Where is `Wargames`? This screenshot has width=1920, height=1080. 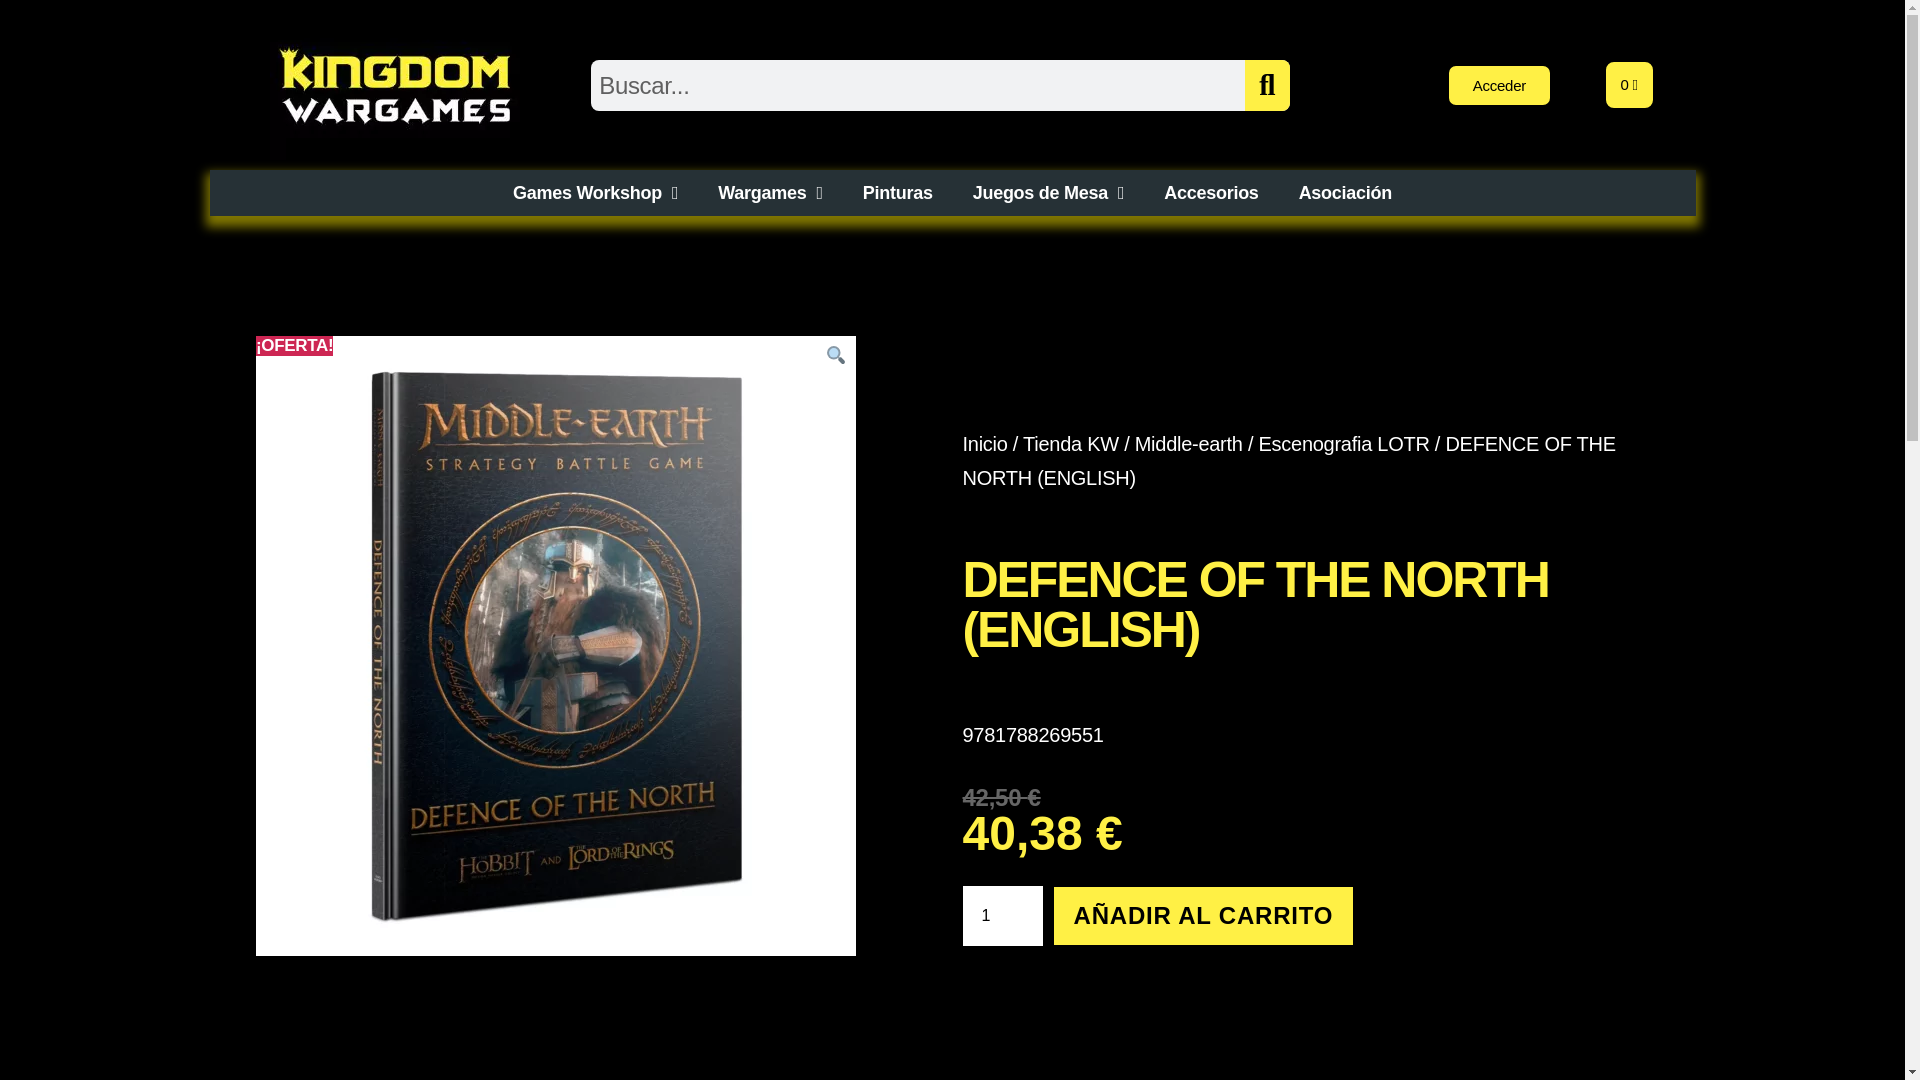 Wargames is located at coordinates (770, 192).